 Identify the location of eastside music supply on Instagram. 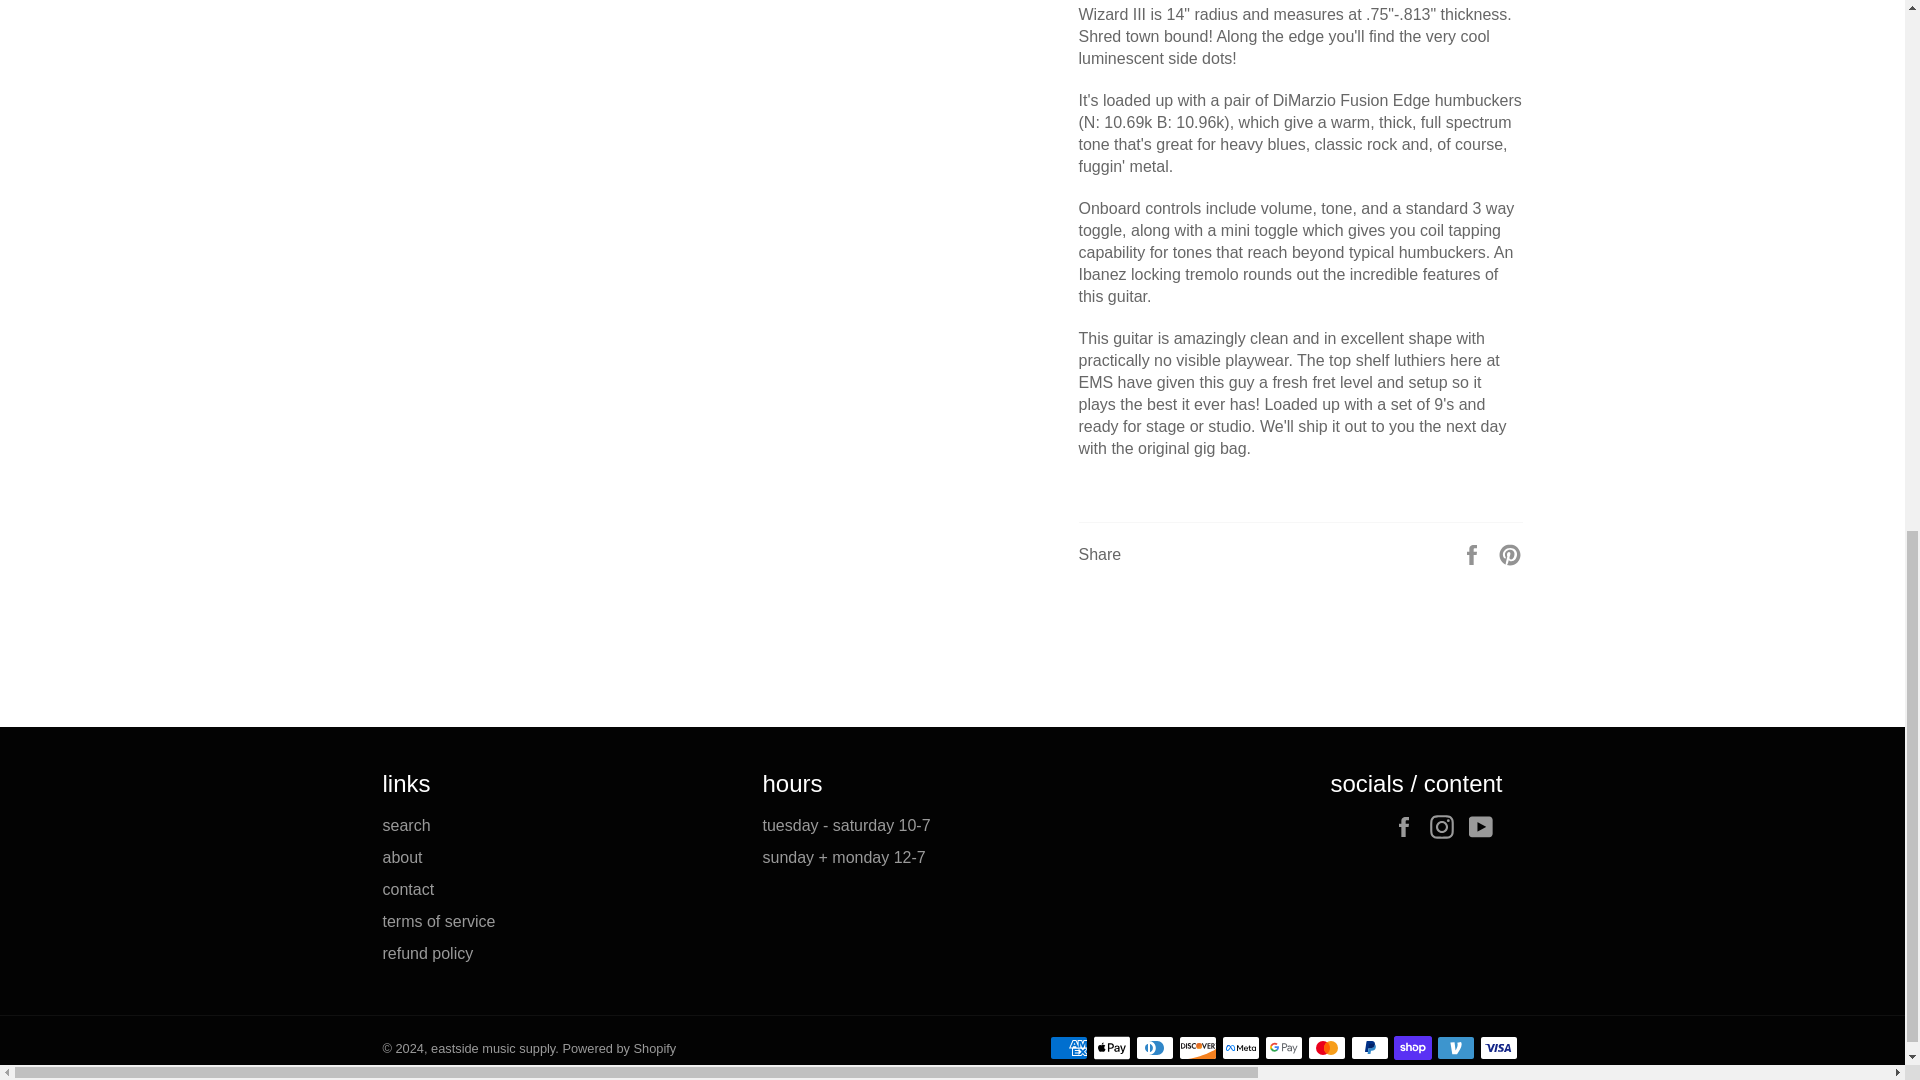
(1446, 827).